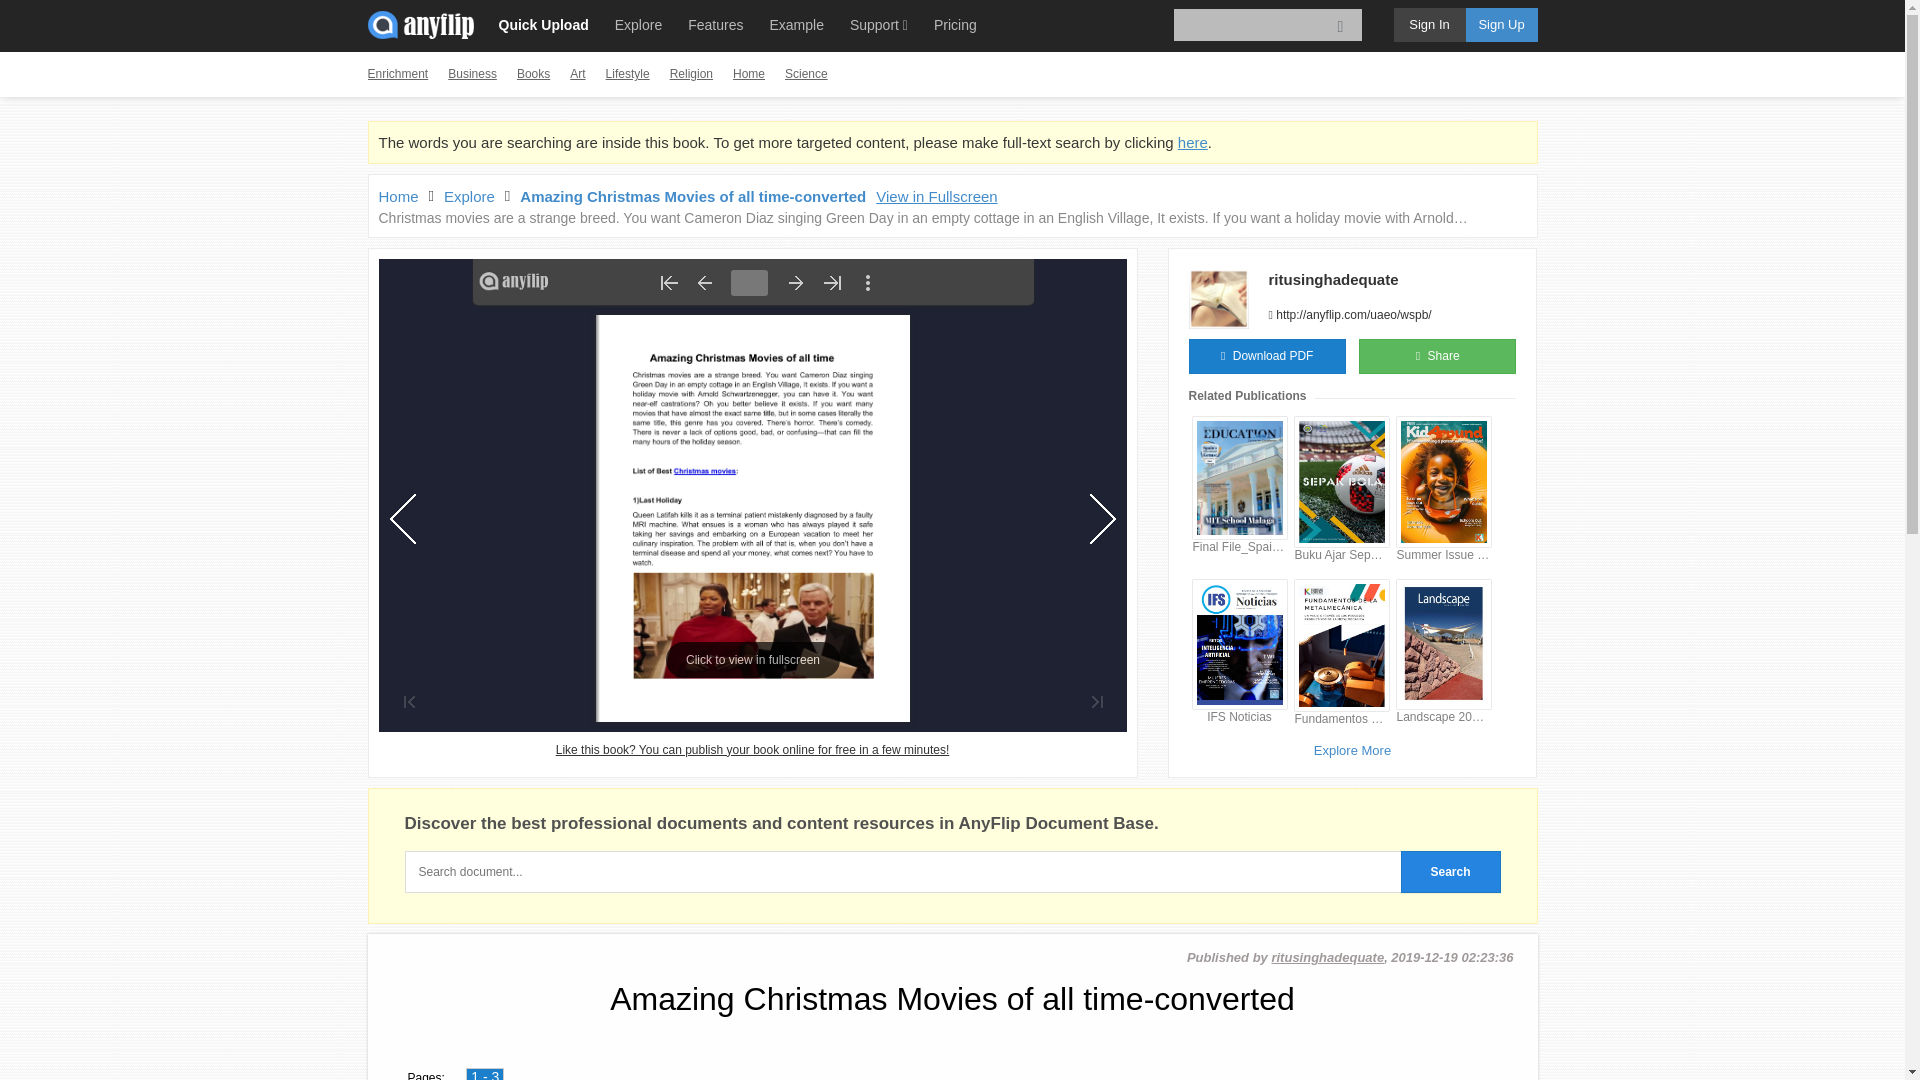 This screenshot has width=1920, height=1080. Describe the element at coordinates (1341, 554) in the screenshot. I see `Buku Ajar Sepak Bola Kelas 8` at that location.